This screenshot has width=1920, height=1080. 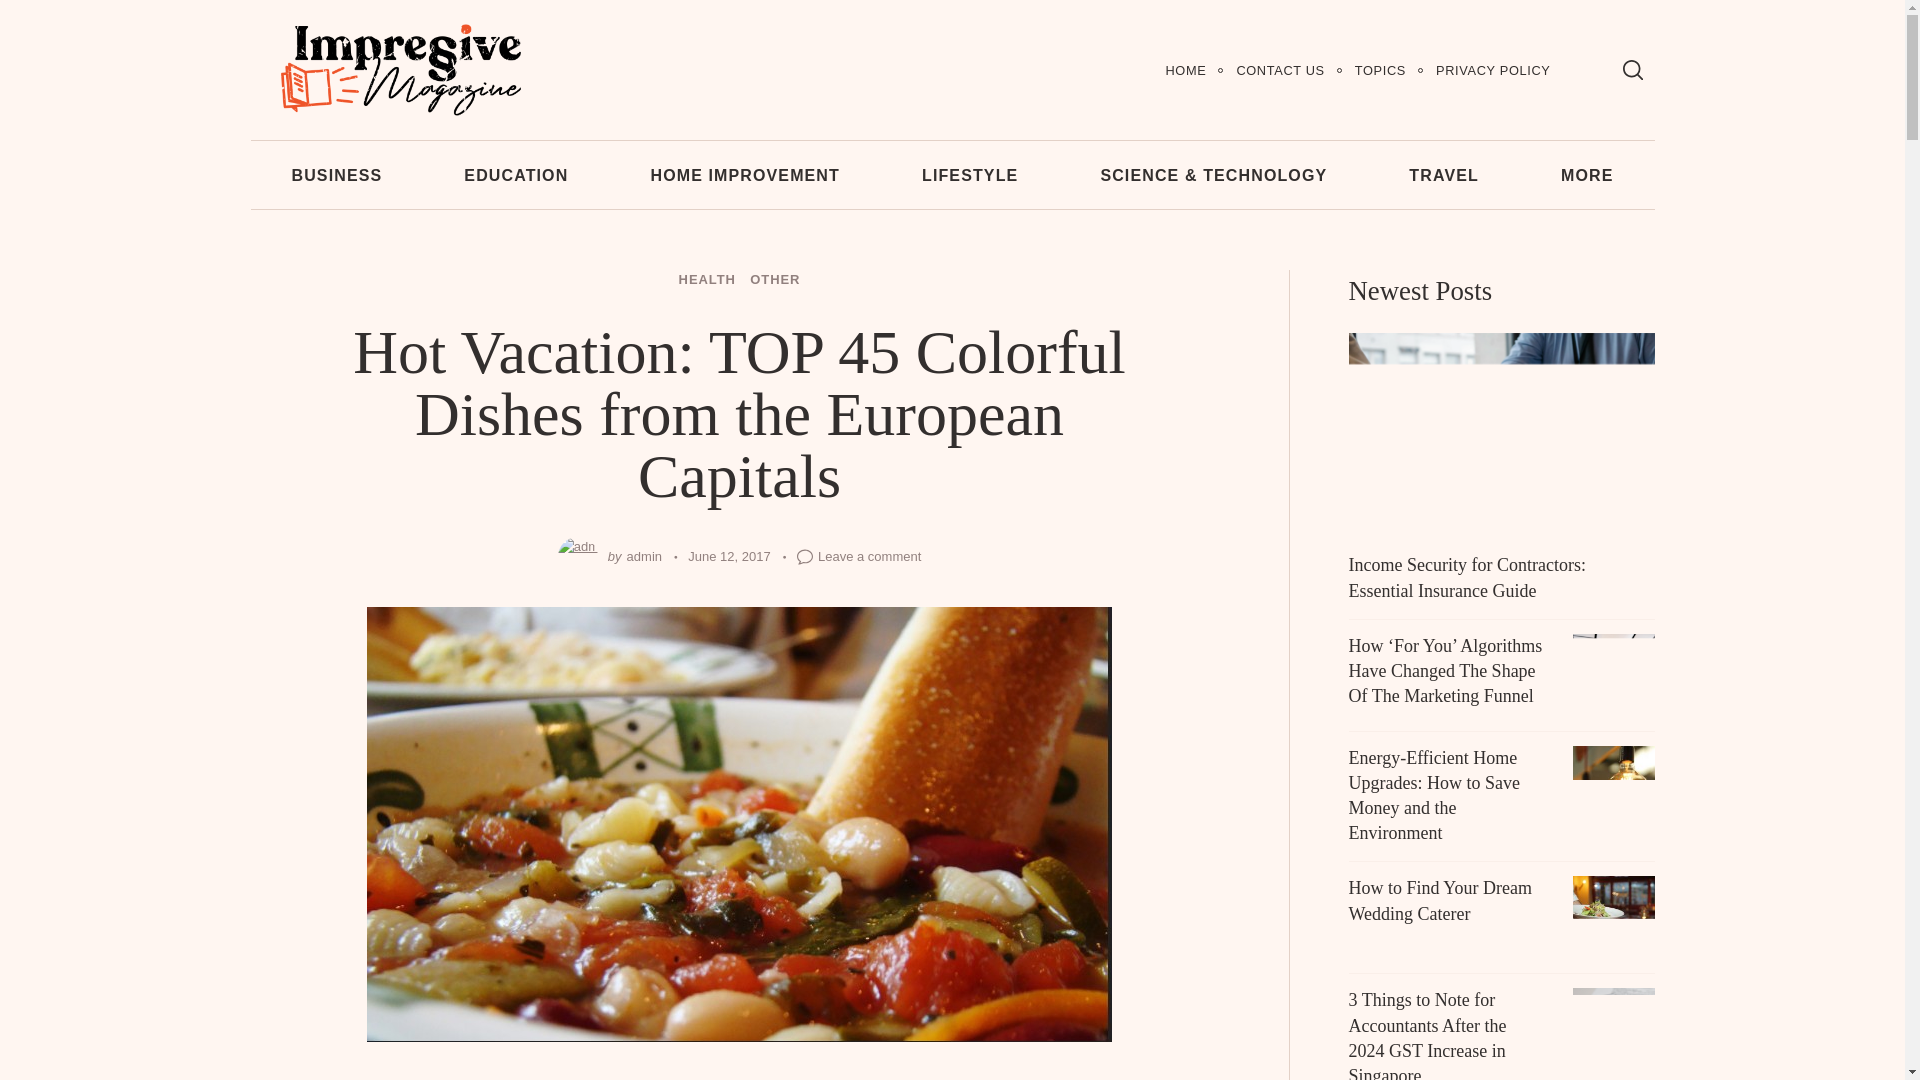 What do you see at coordinates (970, 174) in the screenshot?
I see `LIFESTYLE` at bounding box center [970, 174].